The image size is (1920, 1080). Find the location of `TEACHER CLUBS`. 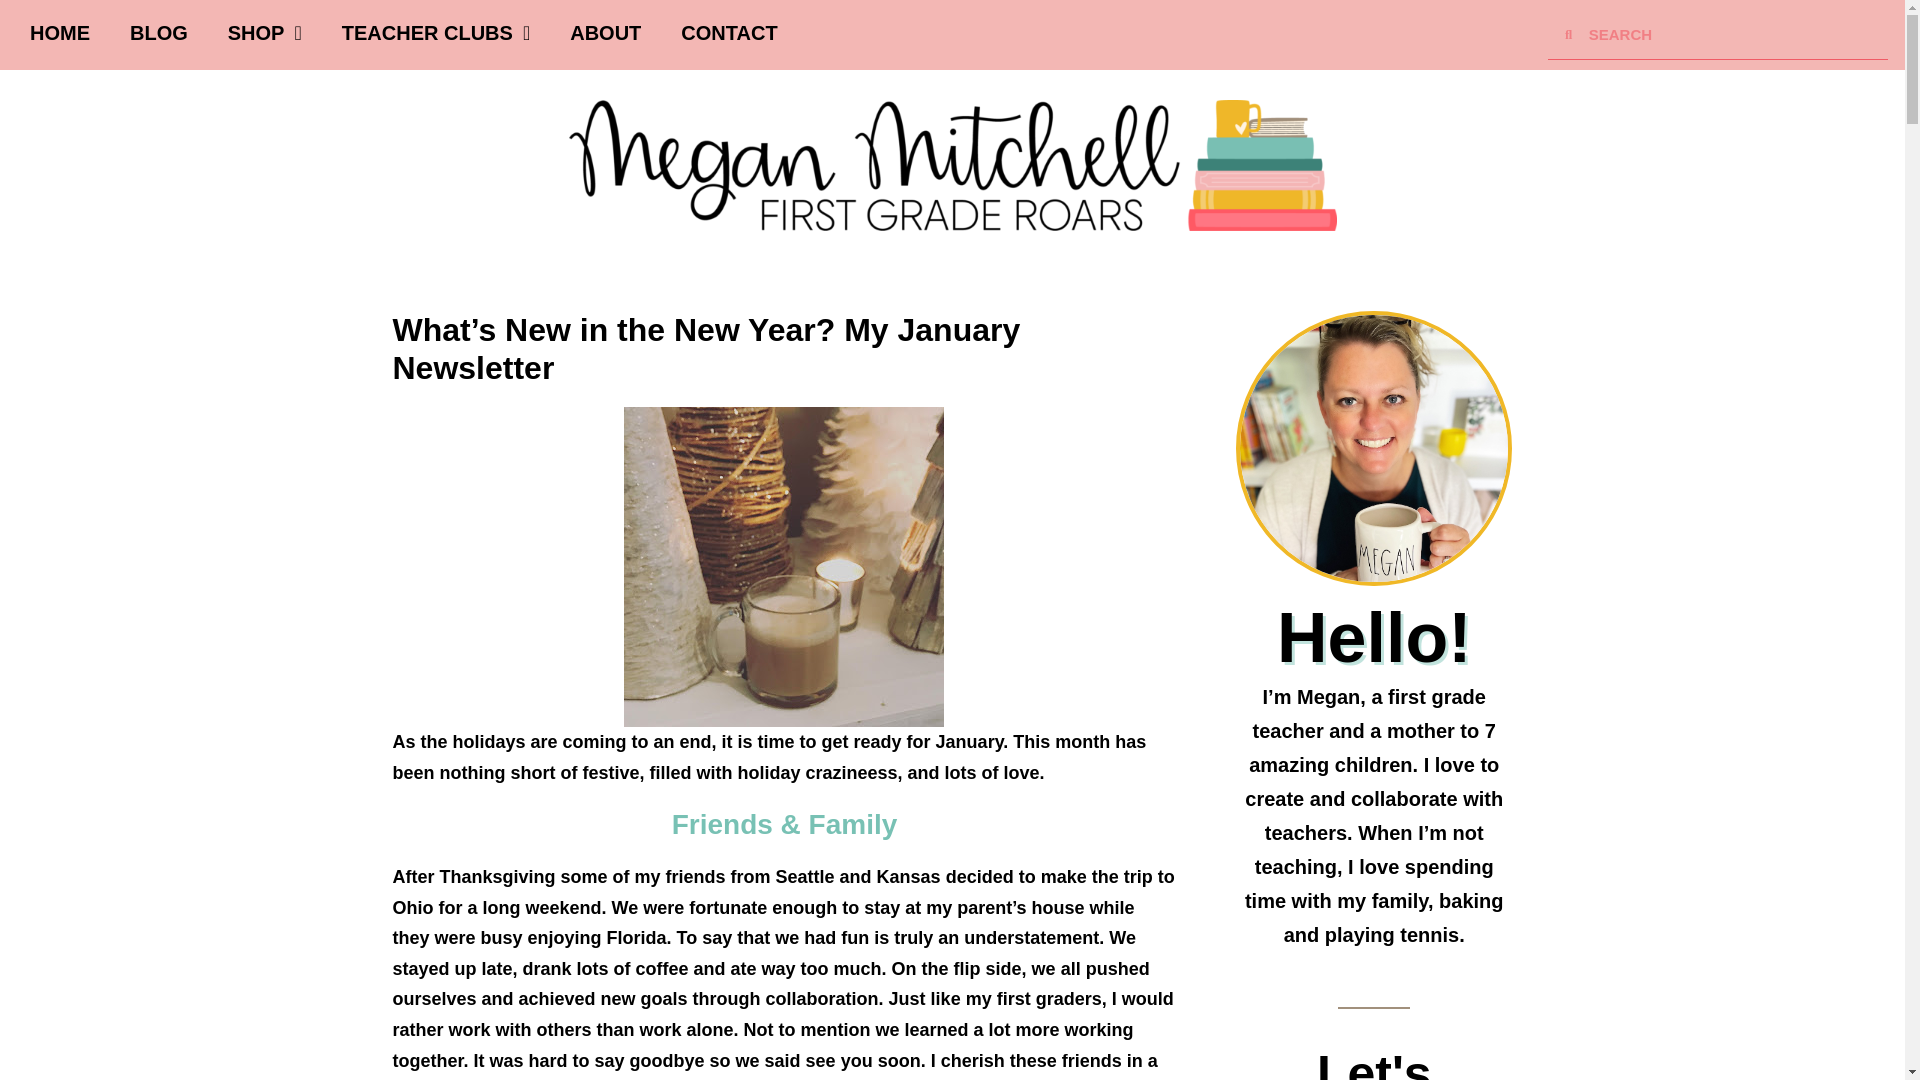

TEACHER CLUBS is located at coordinates (436, 32).